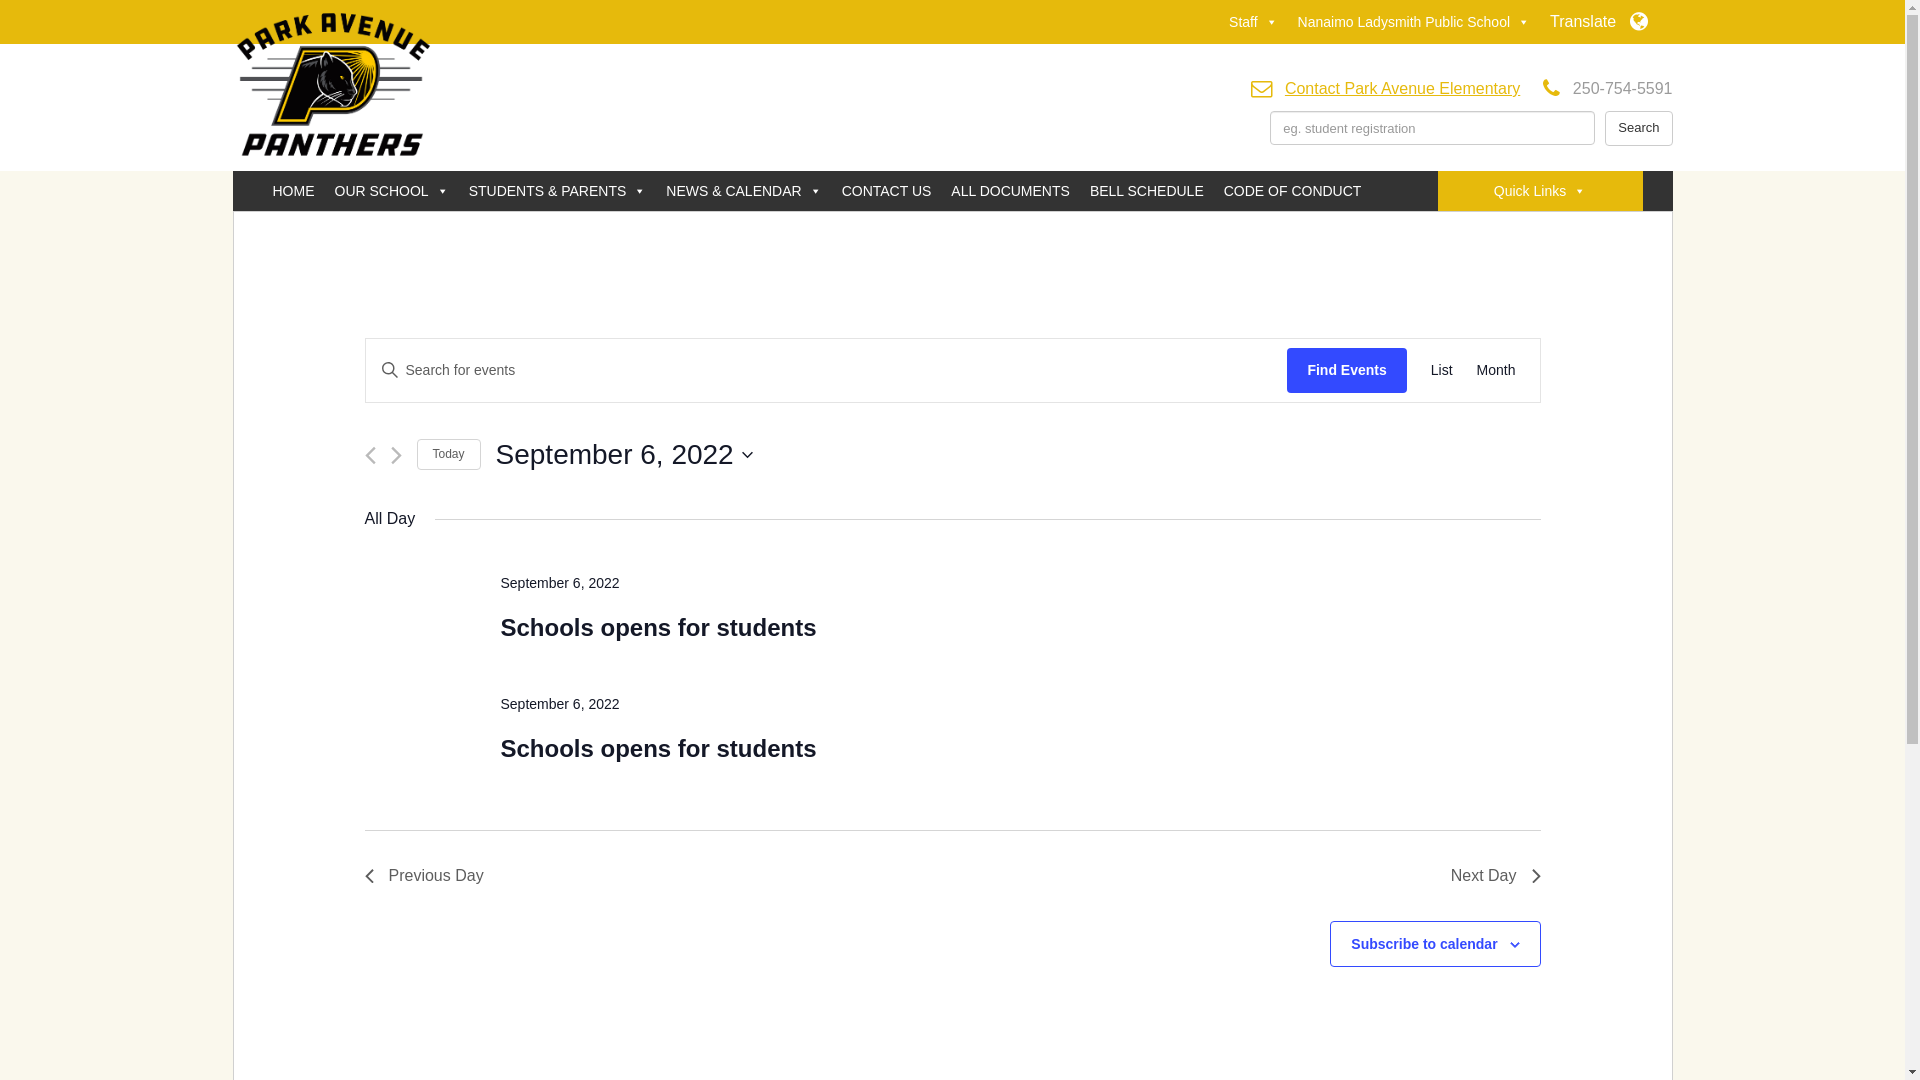  I want to click on Previous day, so click(370, 456).